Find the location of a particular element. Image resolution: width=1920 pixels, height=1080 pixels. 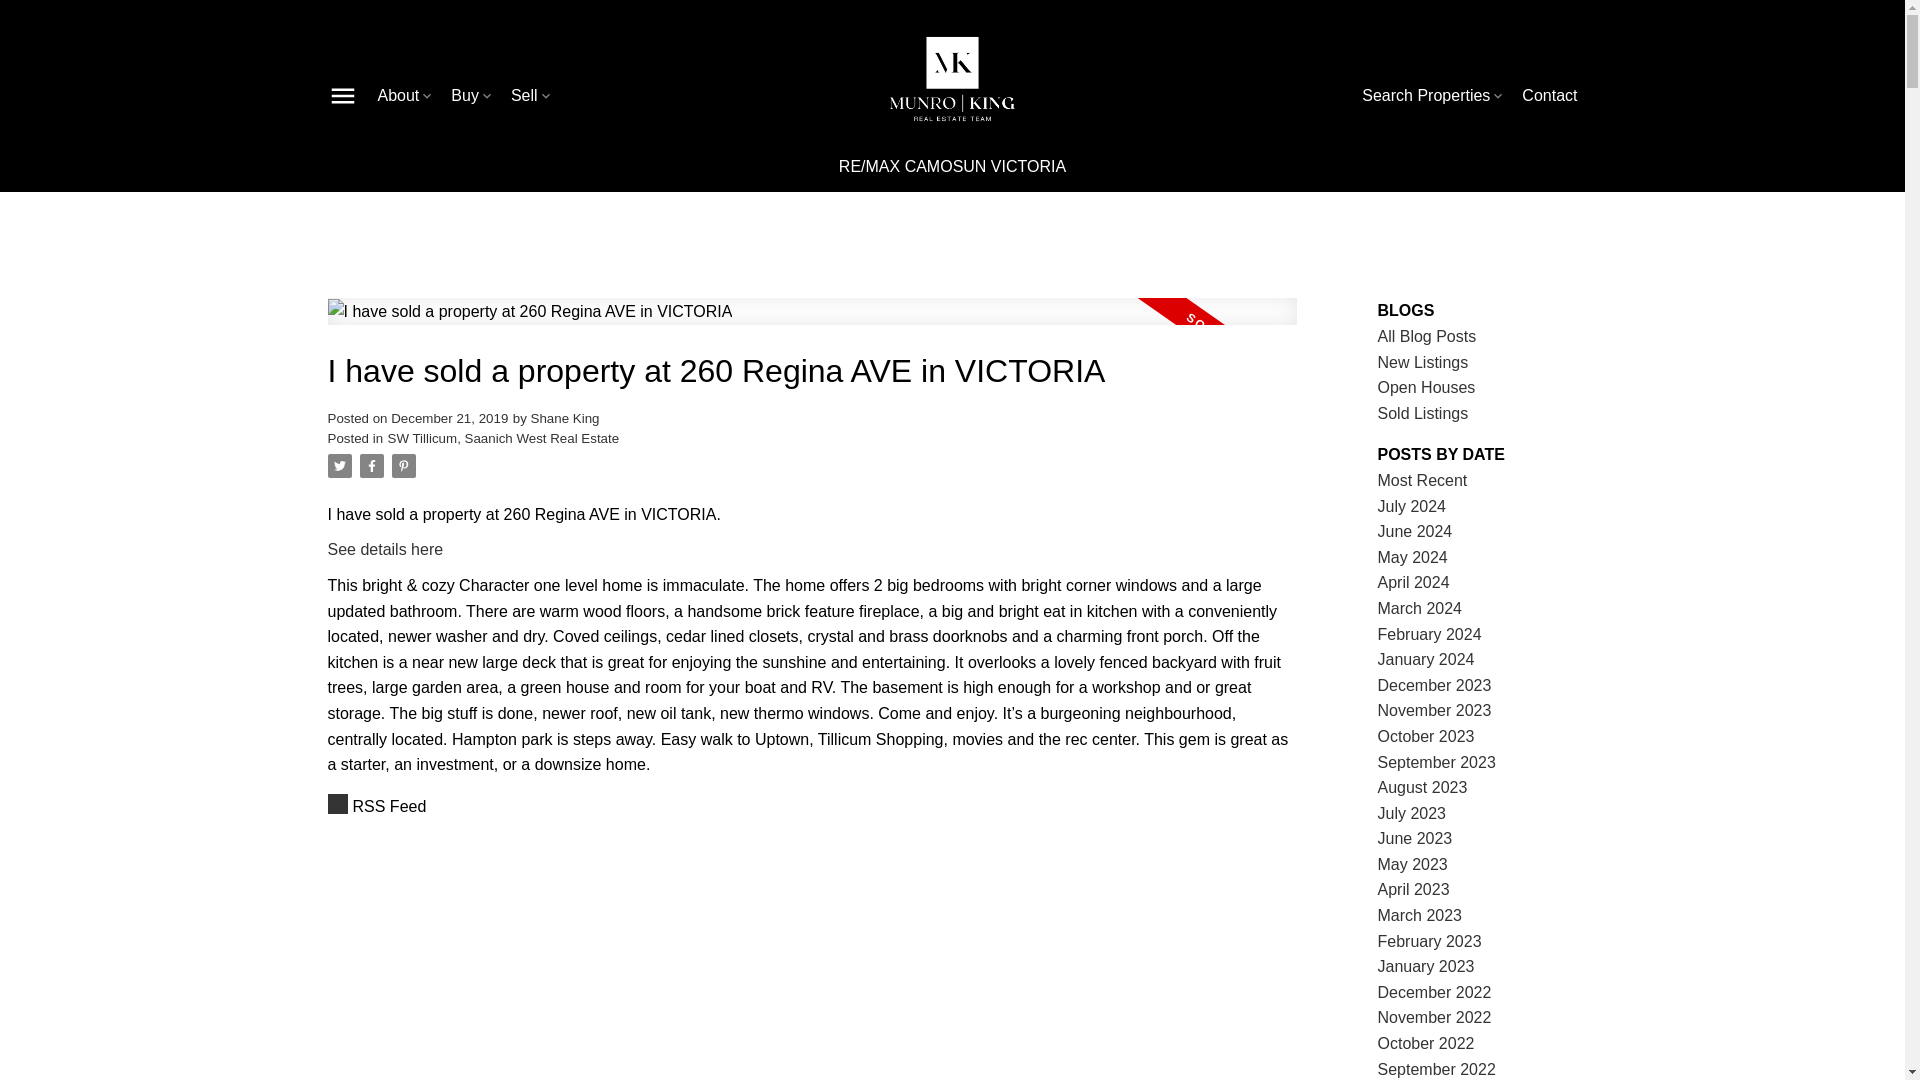

April 2024 is located at coordinates (1414, 582).